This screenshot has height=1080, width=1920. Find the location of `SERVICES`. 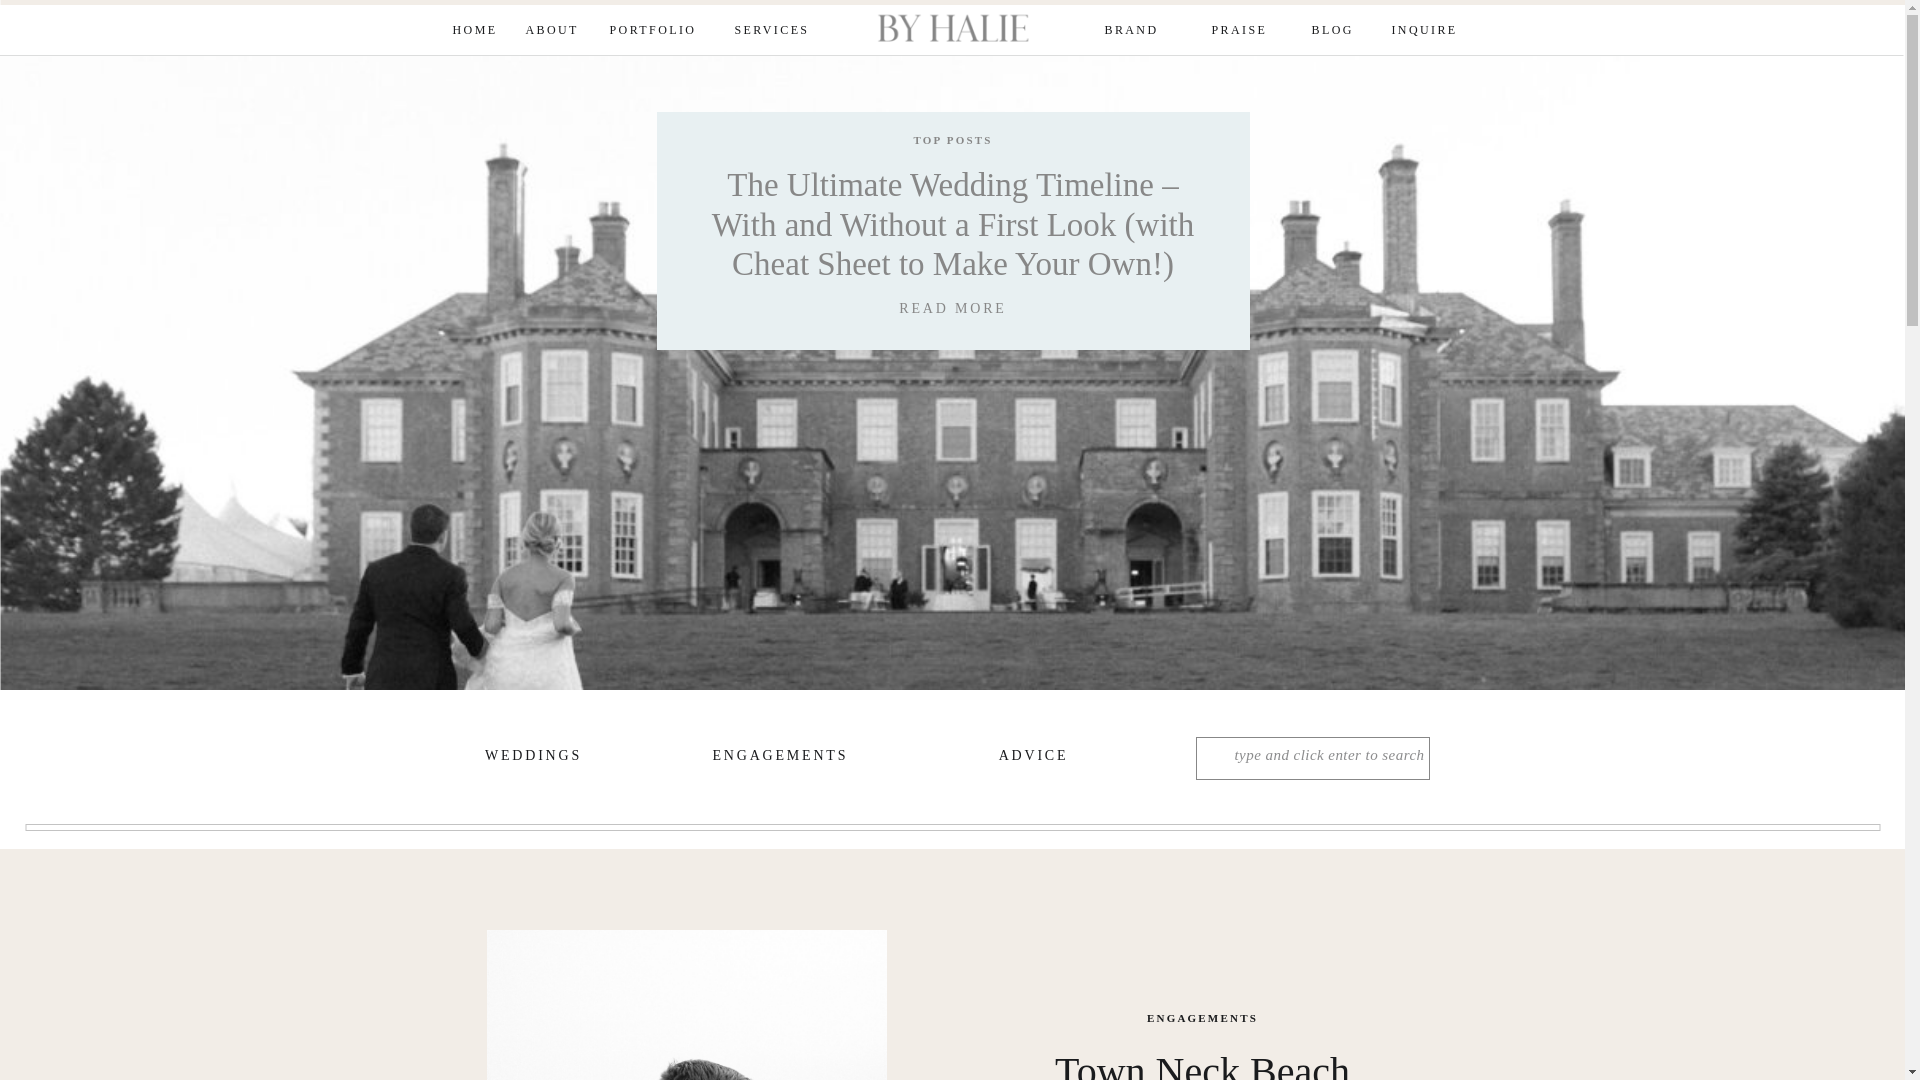

SERVICES is located at coordinates (772, 32).